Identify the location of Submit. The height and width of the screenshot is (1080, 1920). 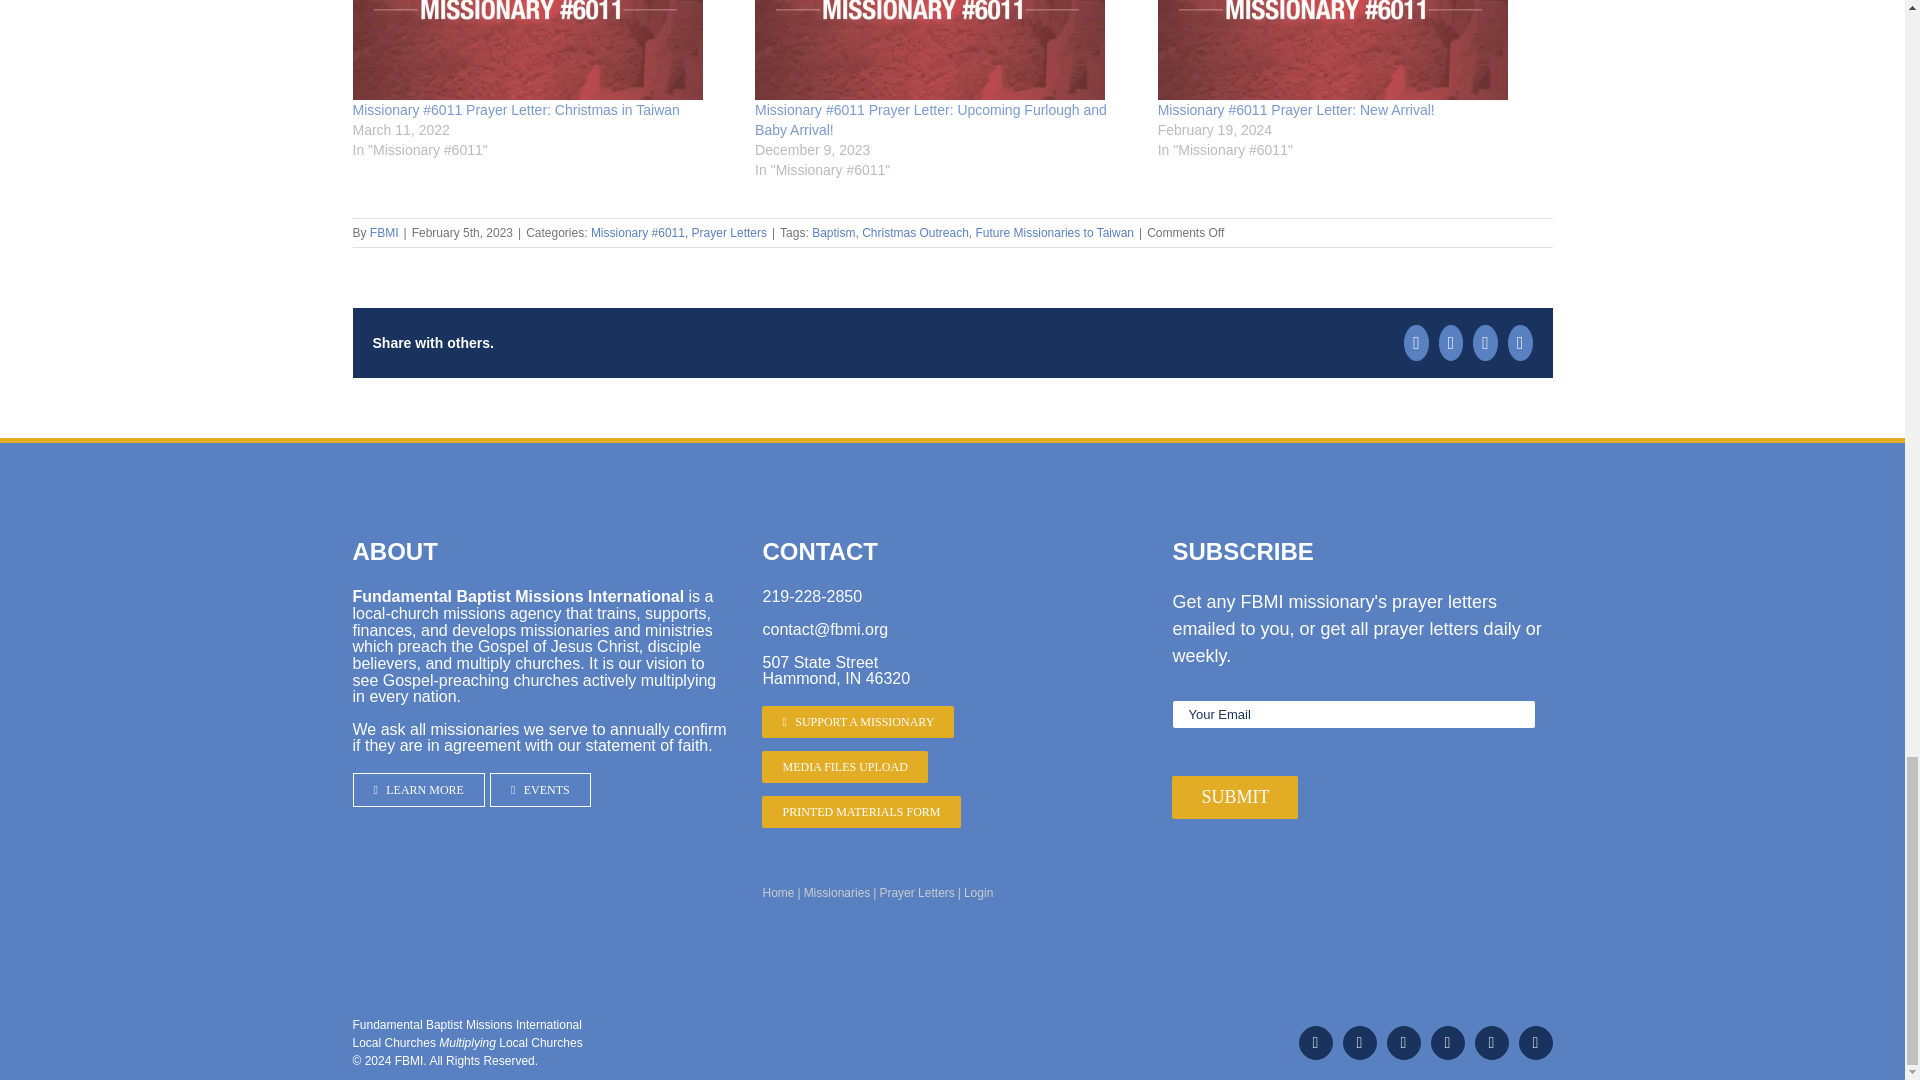
(1234, 797).